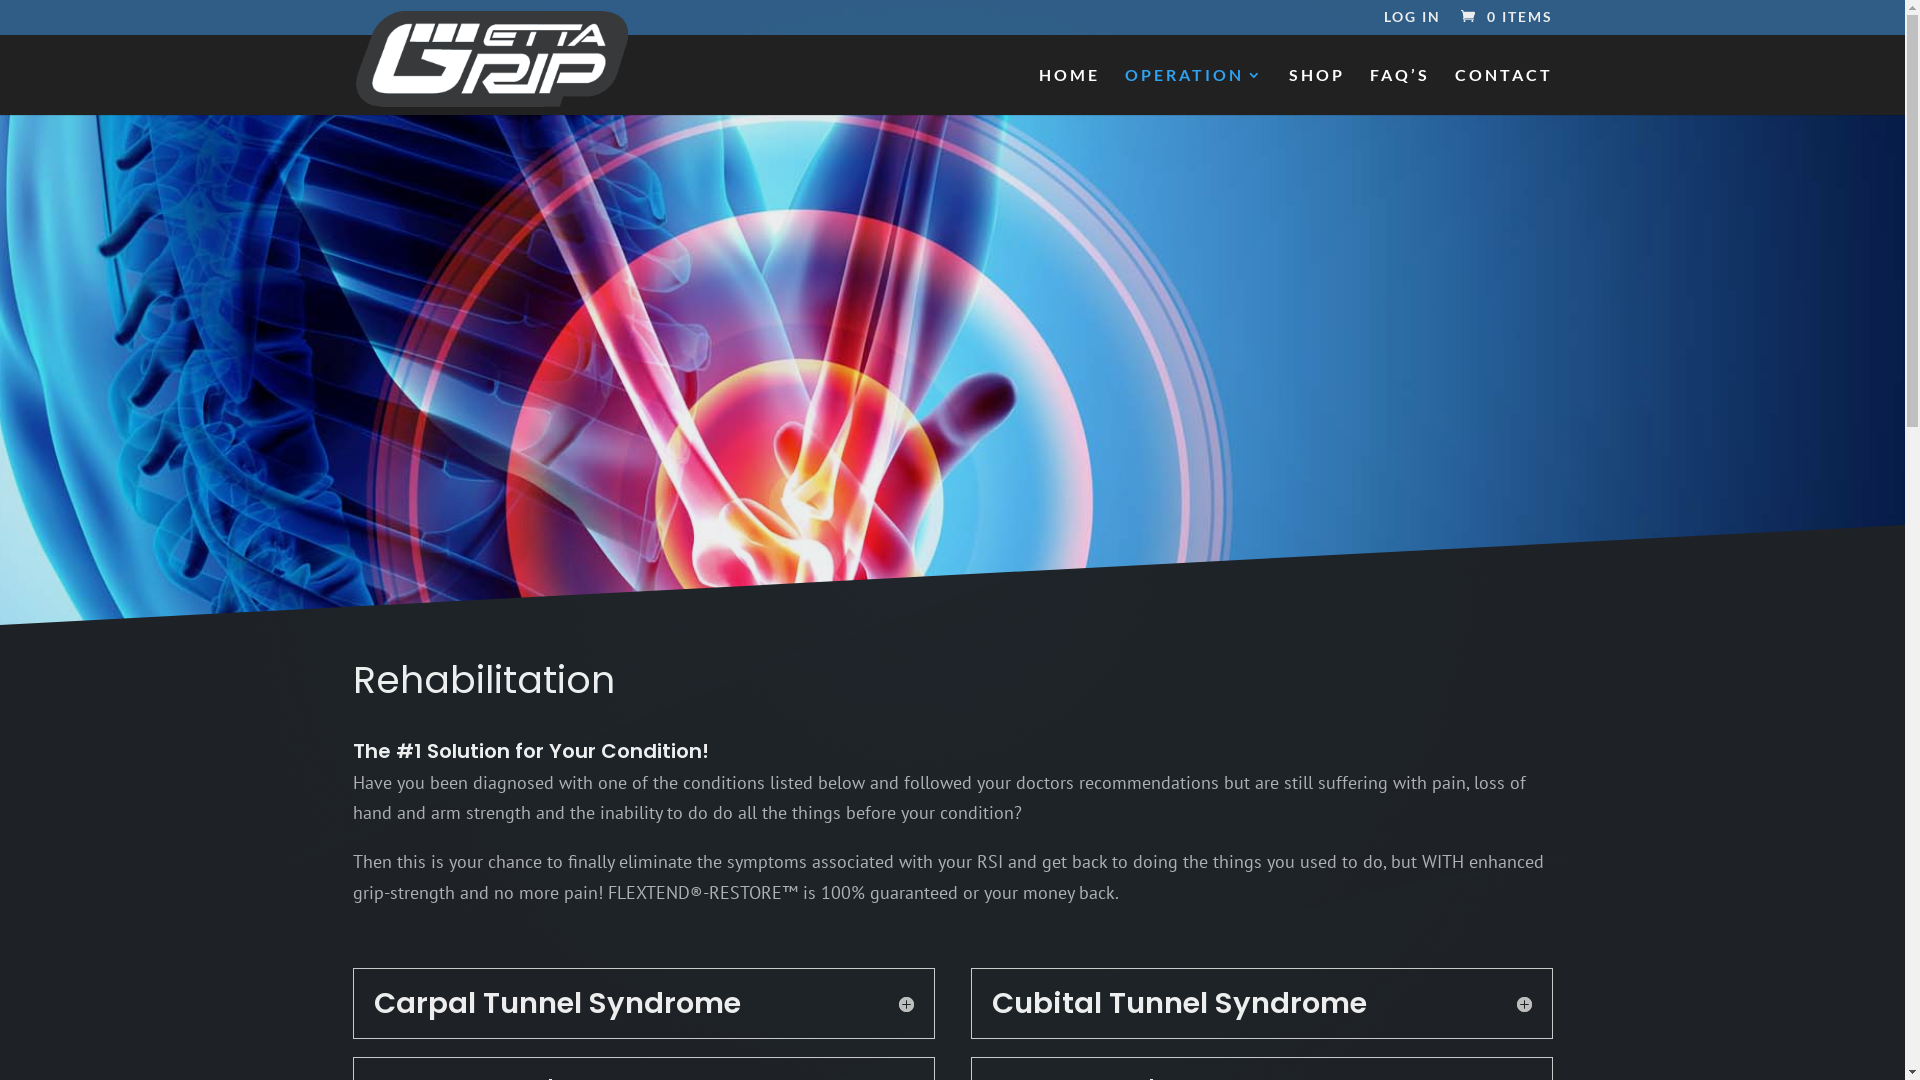 This screenshot has height=1080, width=1920. I want to click on HOME, so click(1068, 92).